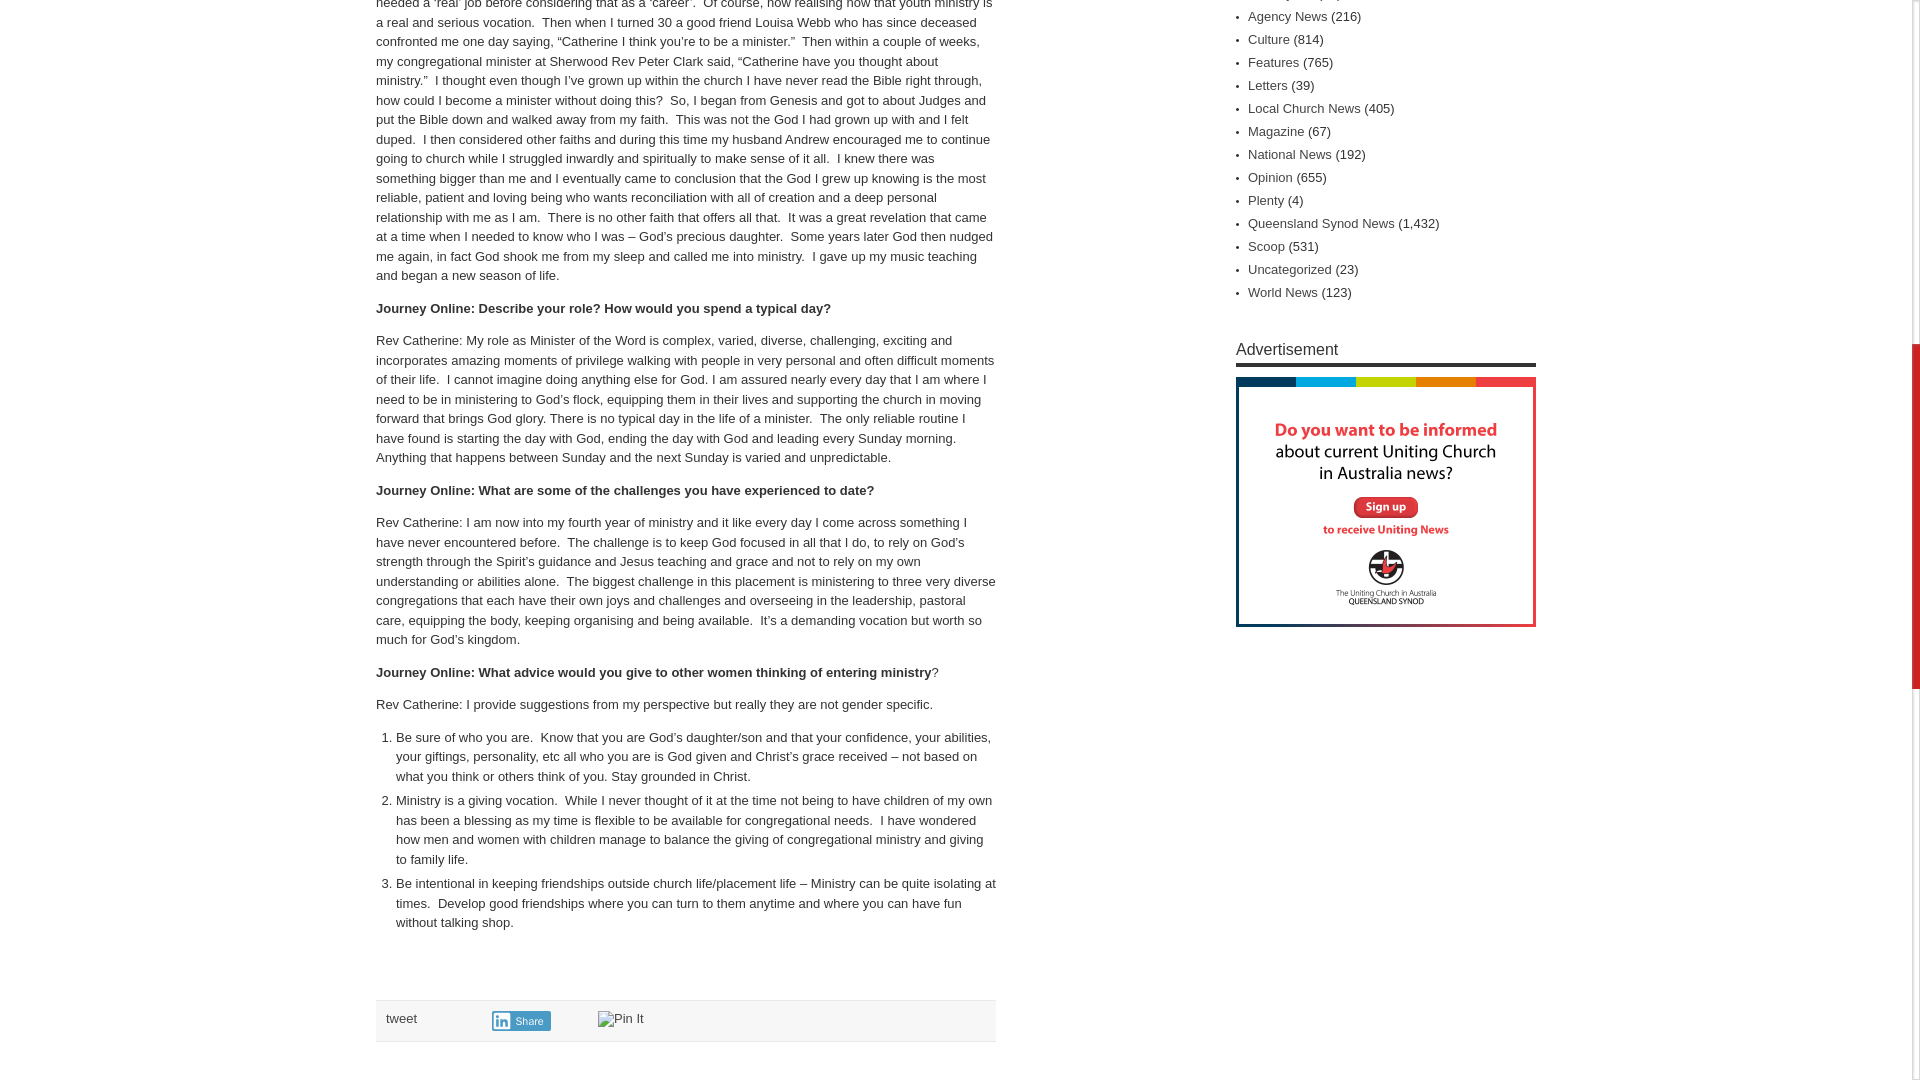  What do you see at coordinates (521, 1020) in the screenshot?
I see `Share` at bounding box center [521, 1020].